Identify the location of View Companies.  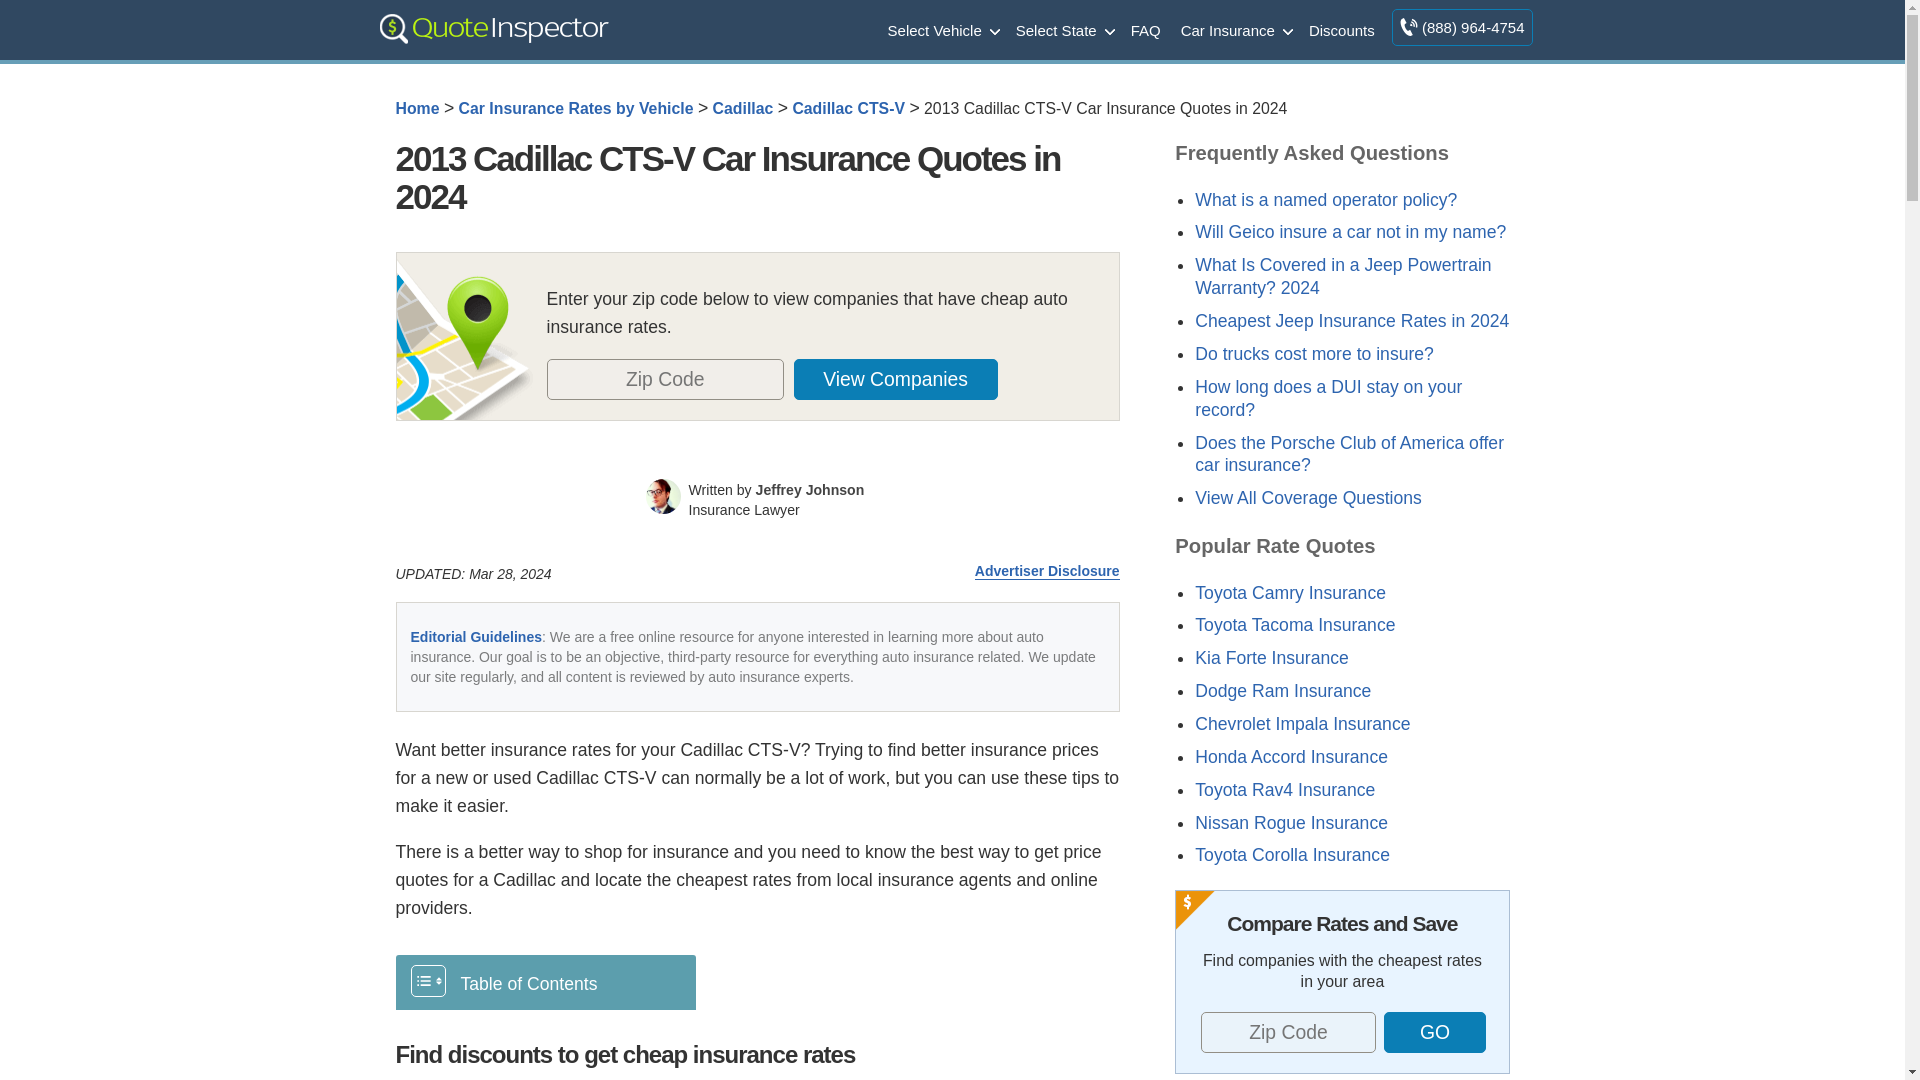
(896, 378).